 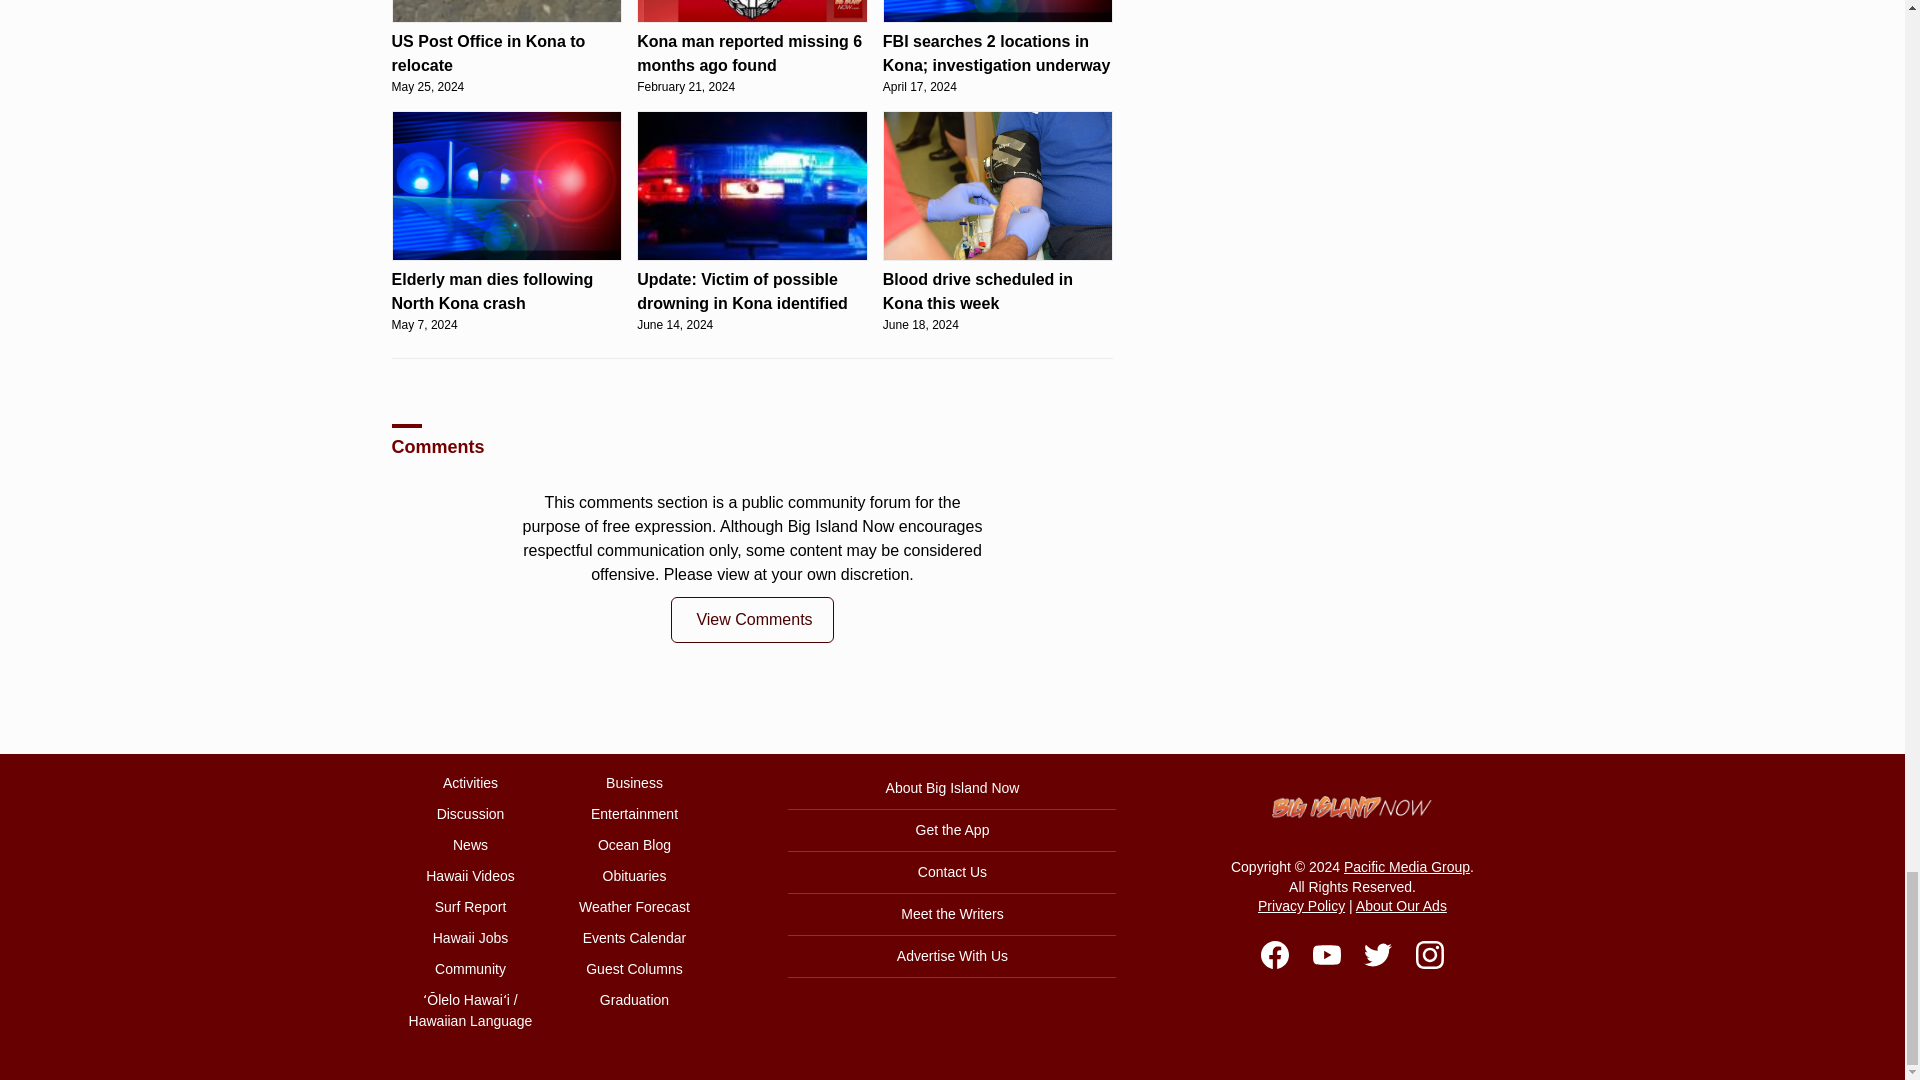 I want to click on Facebook, so click(x=1274, y=954).